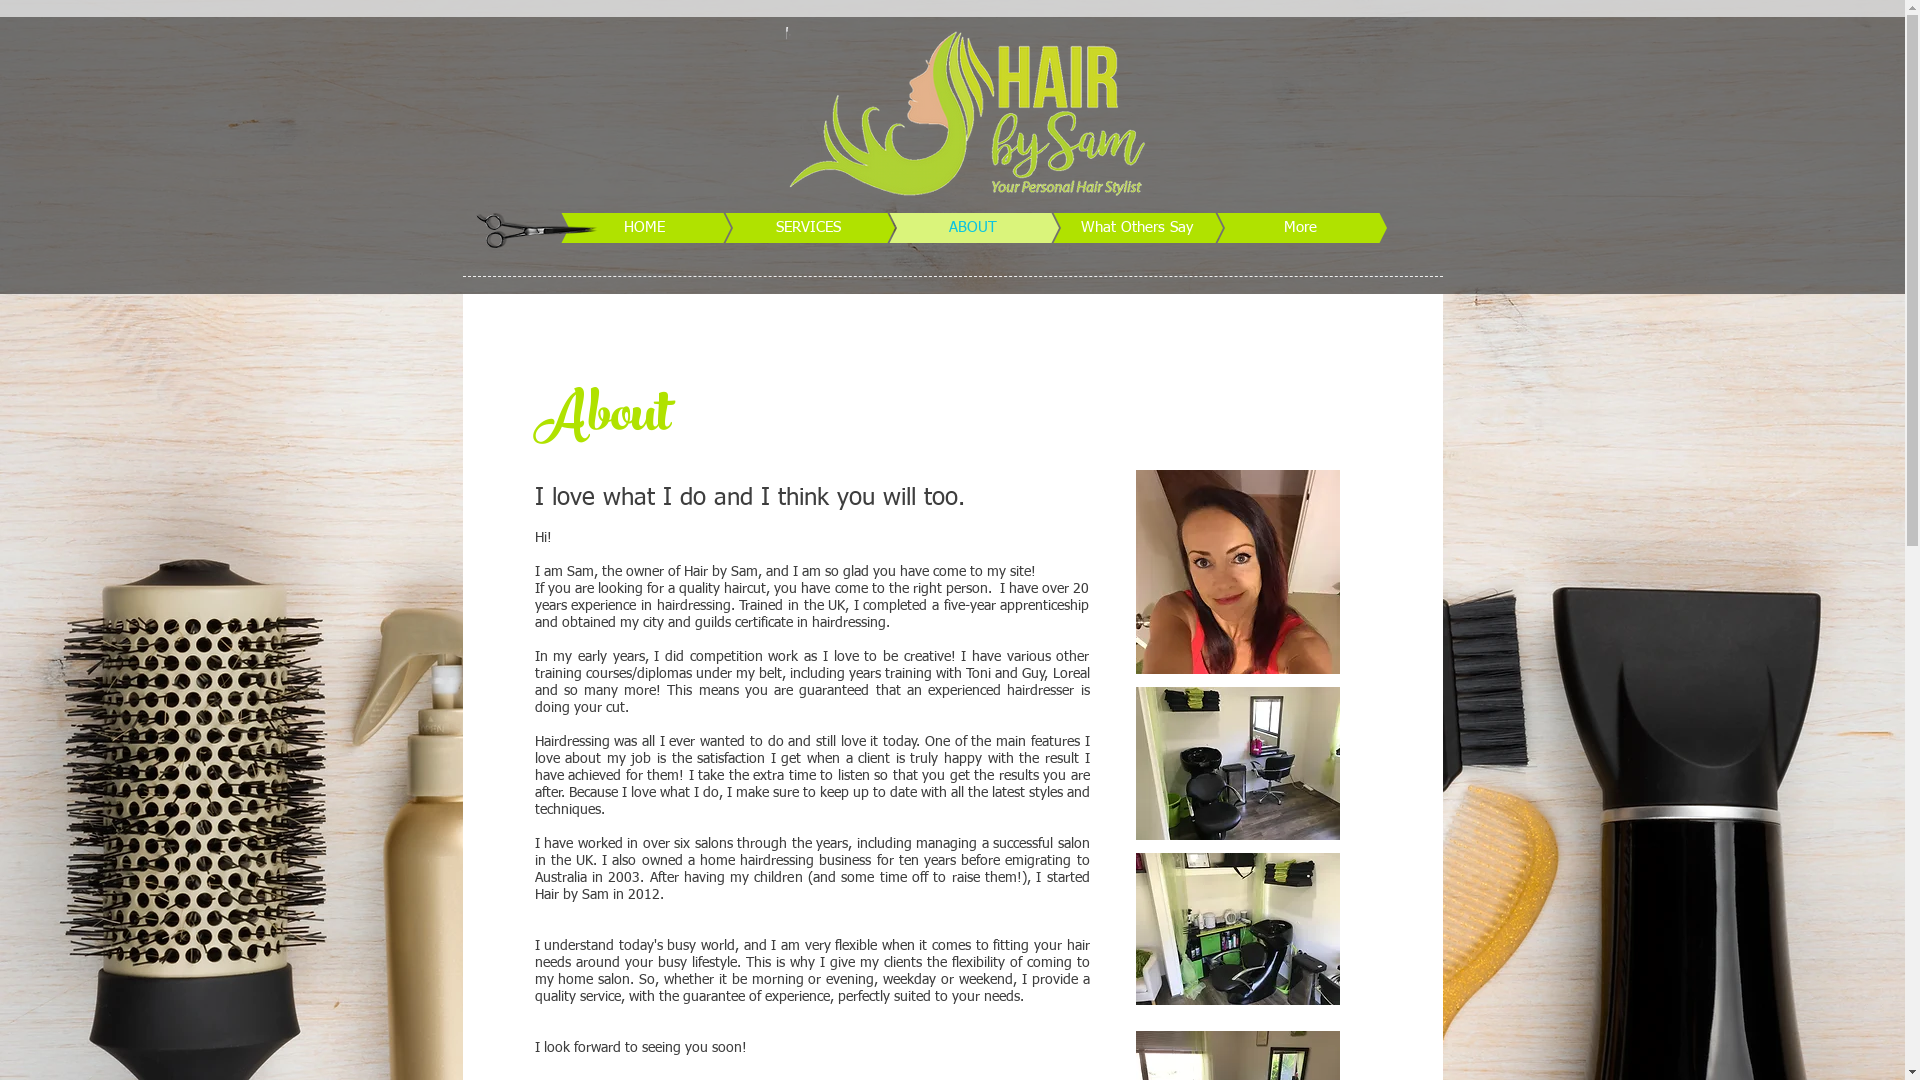  Describe the element at coordinates (778, 228) in the screenshot. I see `SERVICES` at that location.